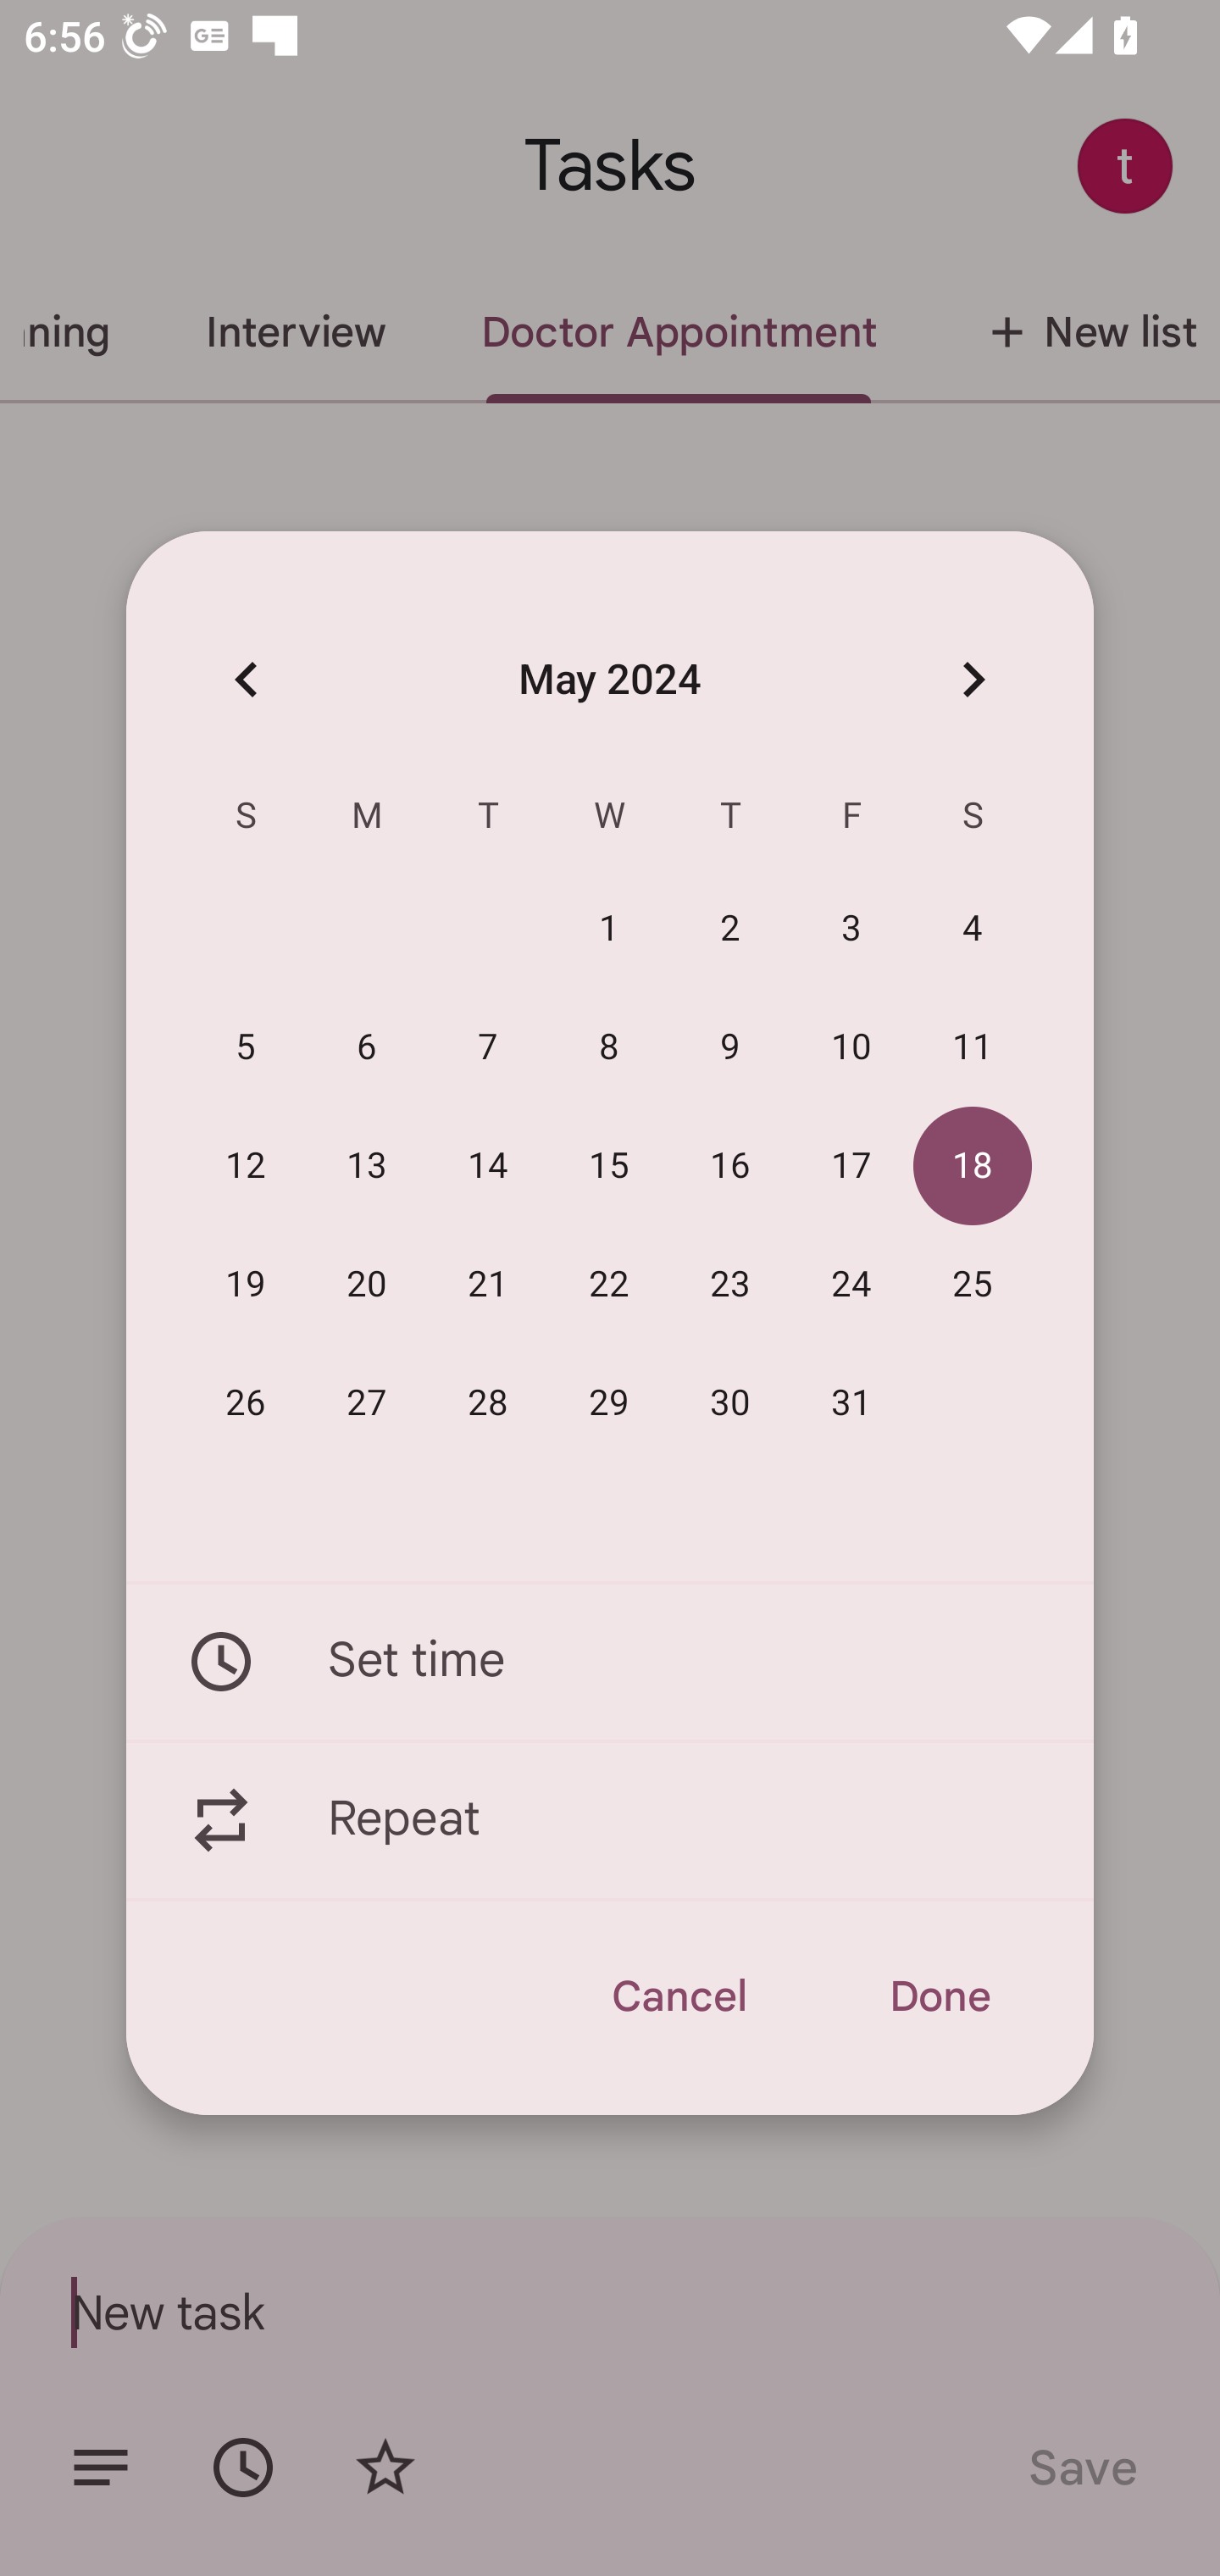 The height and width of the screenshot is (2576, 1220). I want to click on 20 20 May 2024, so click(367, 1285).